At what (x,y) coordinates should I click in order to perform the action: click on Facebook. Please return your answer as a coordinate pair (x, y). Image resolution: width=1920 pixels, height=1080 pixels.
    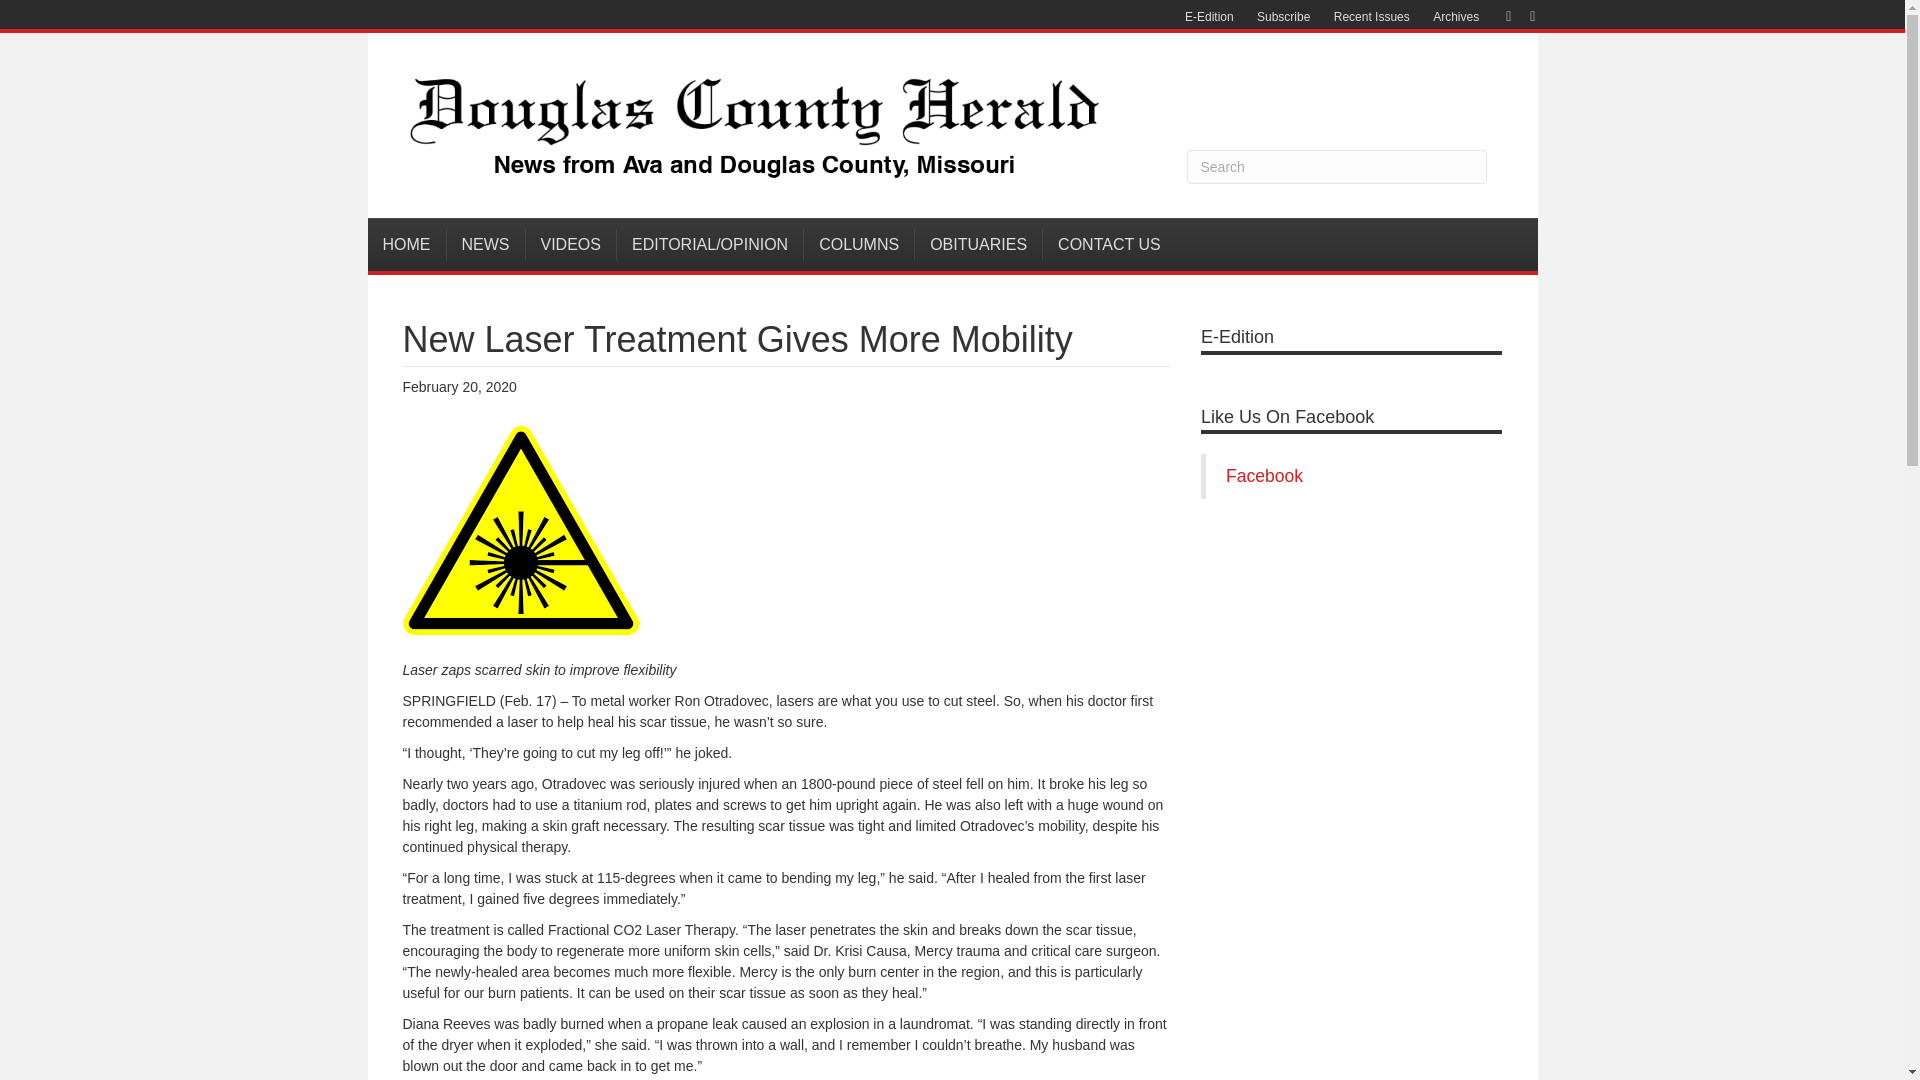
    Looking at the image, I should click on (1498, 15).